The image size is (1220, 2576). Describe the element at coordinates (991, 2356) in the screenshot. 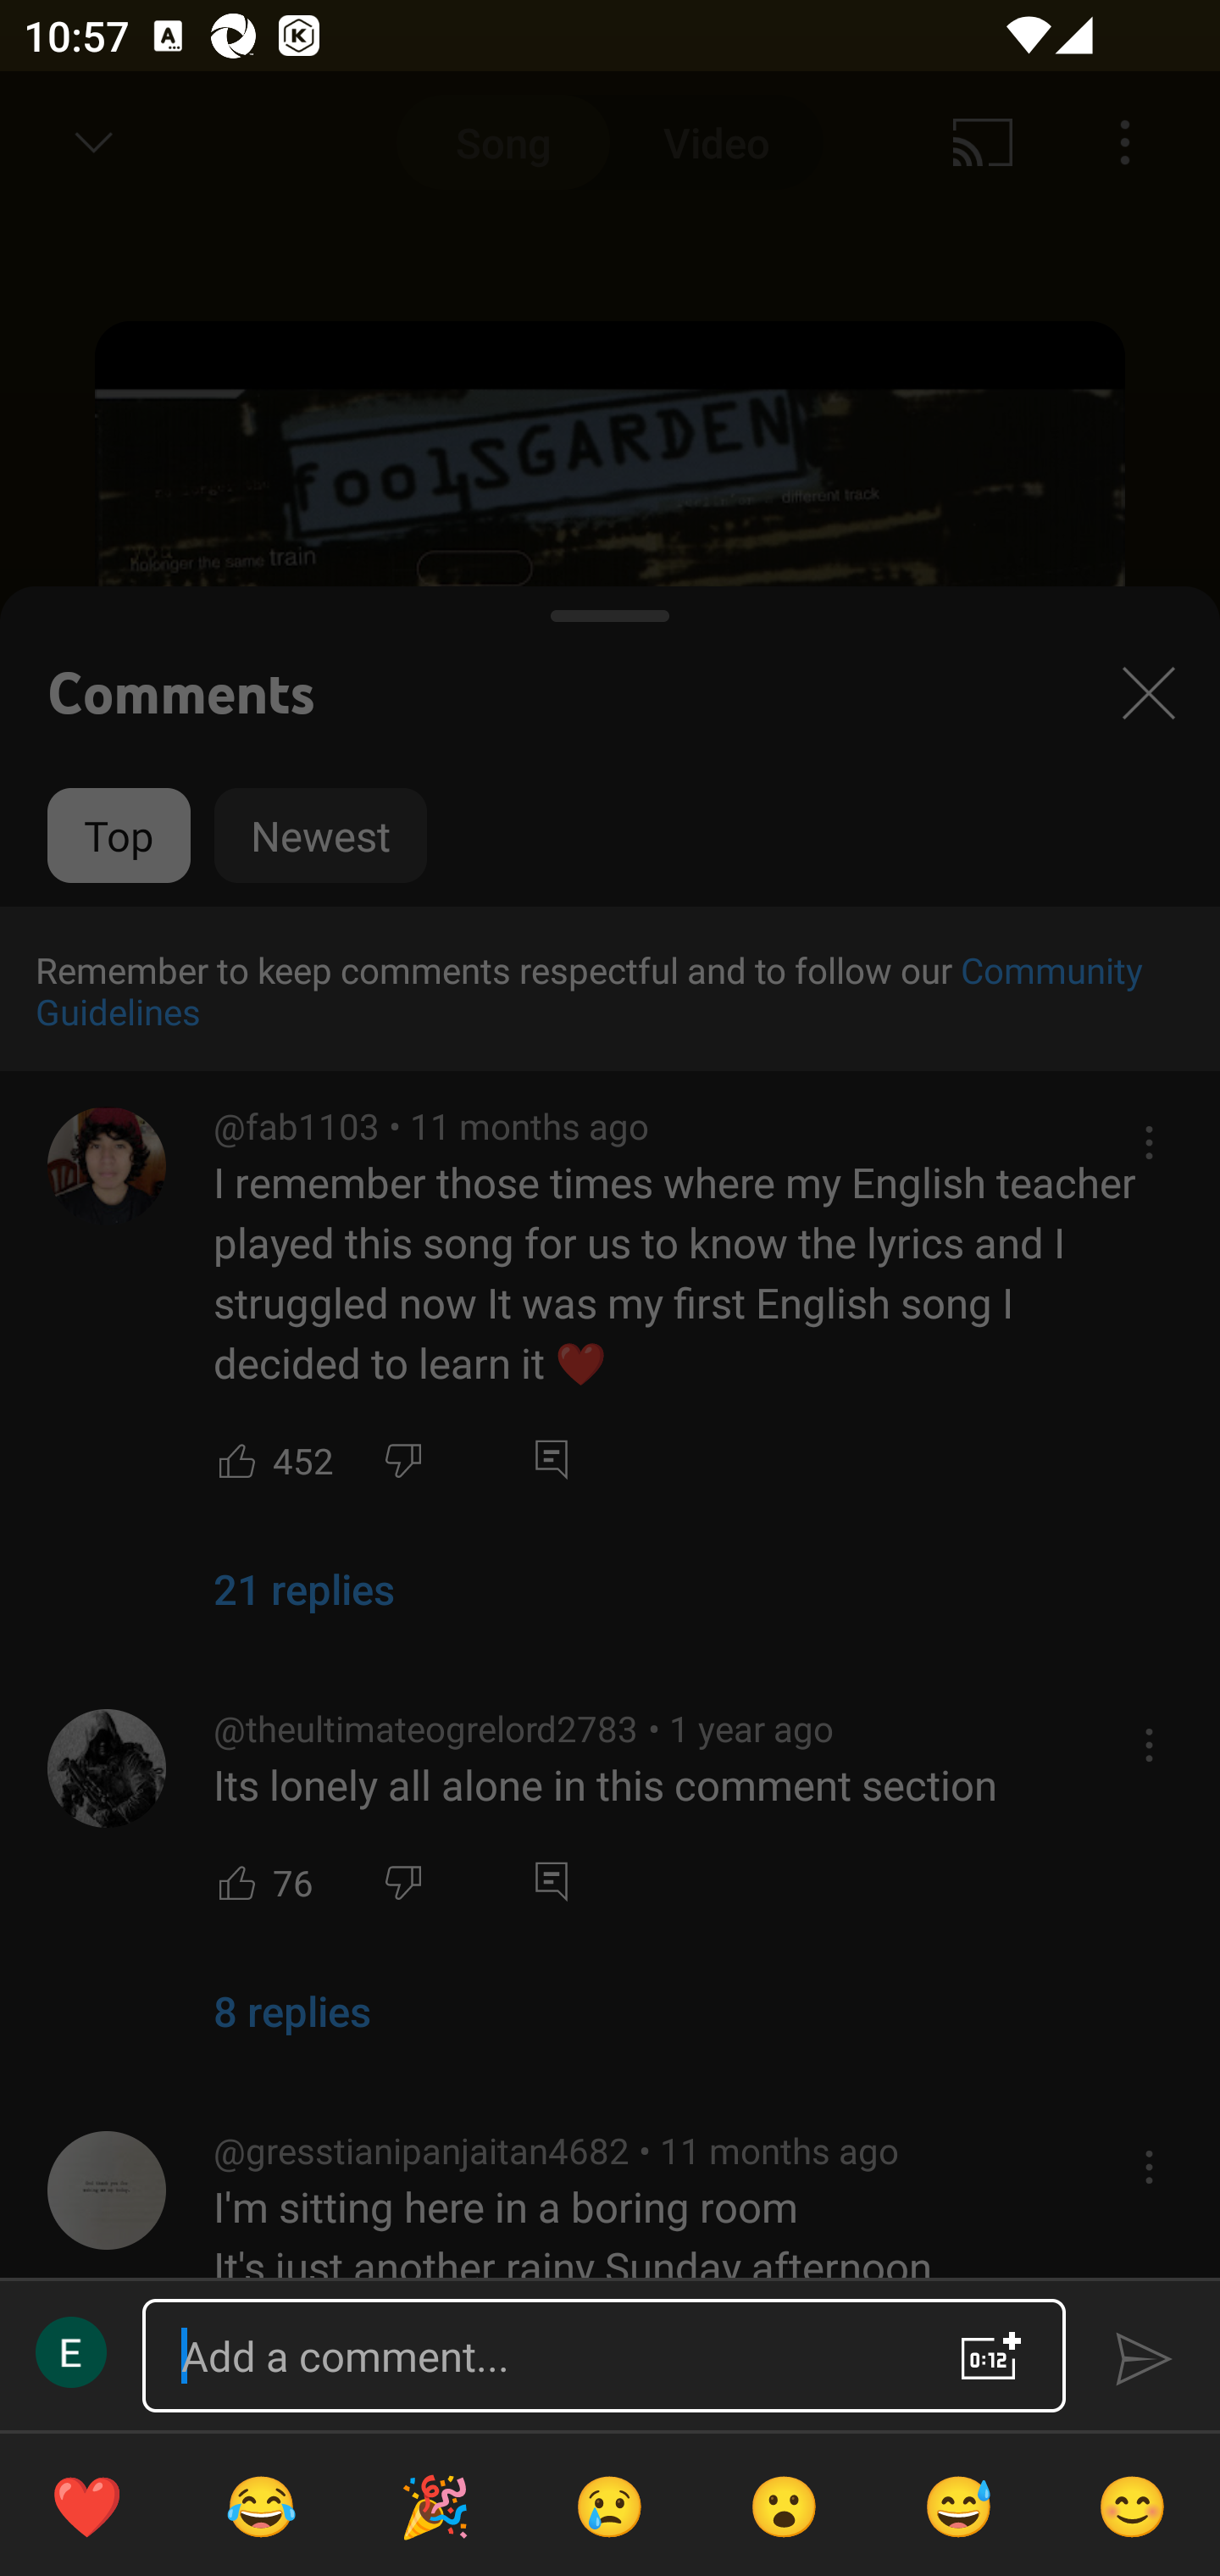

I see `Add a timestamp` at that location.